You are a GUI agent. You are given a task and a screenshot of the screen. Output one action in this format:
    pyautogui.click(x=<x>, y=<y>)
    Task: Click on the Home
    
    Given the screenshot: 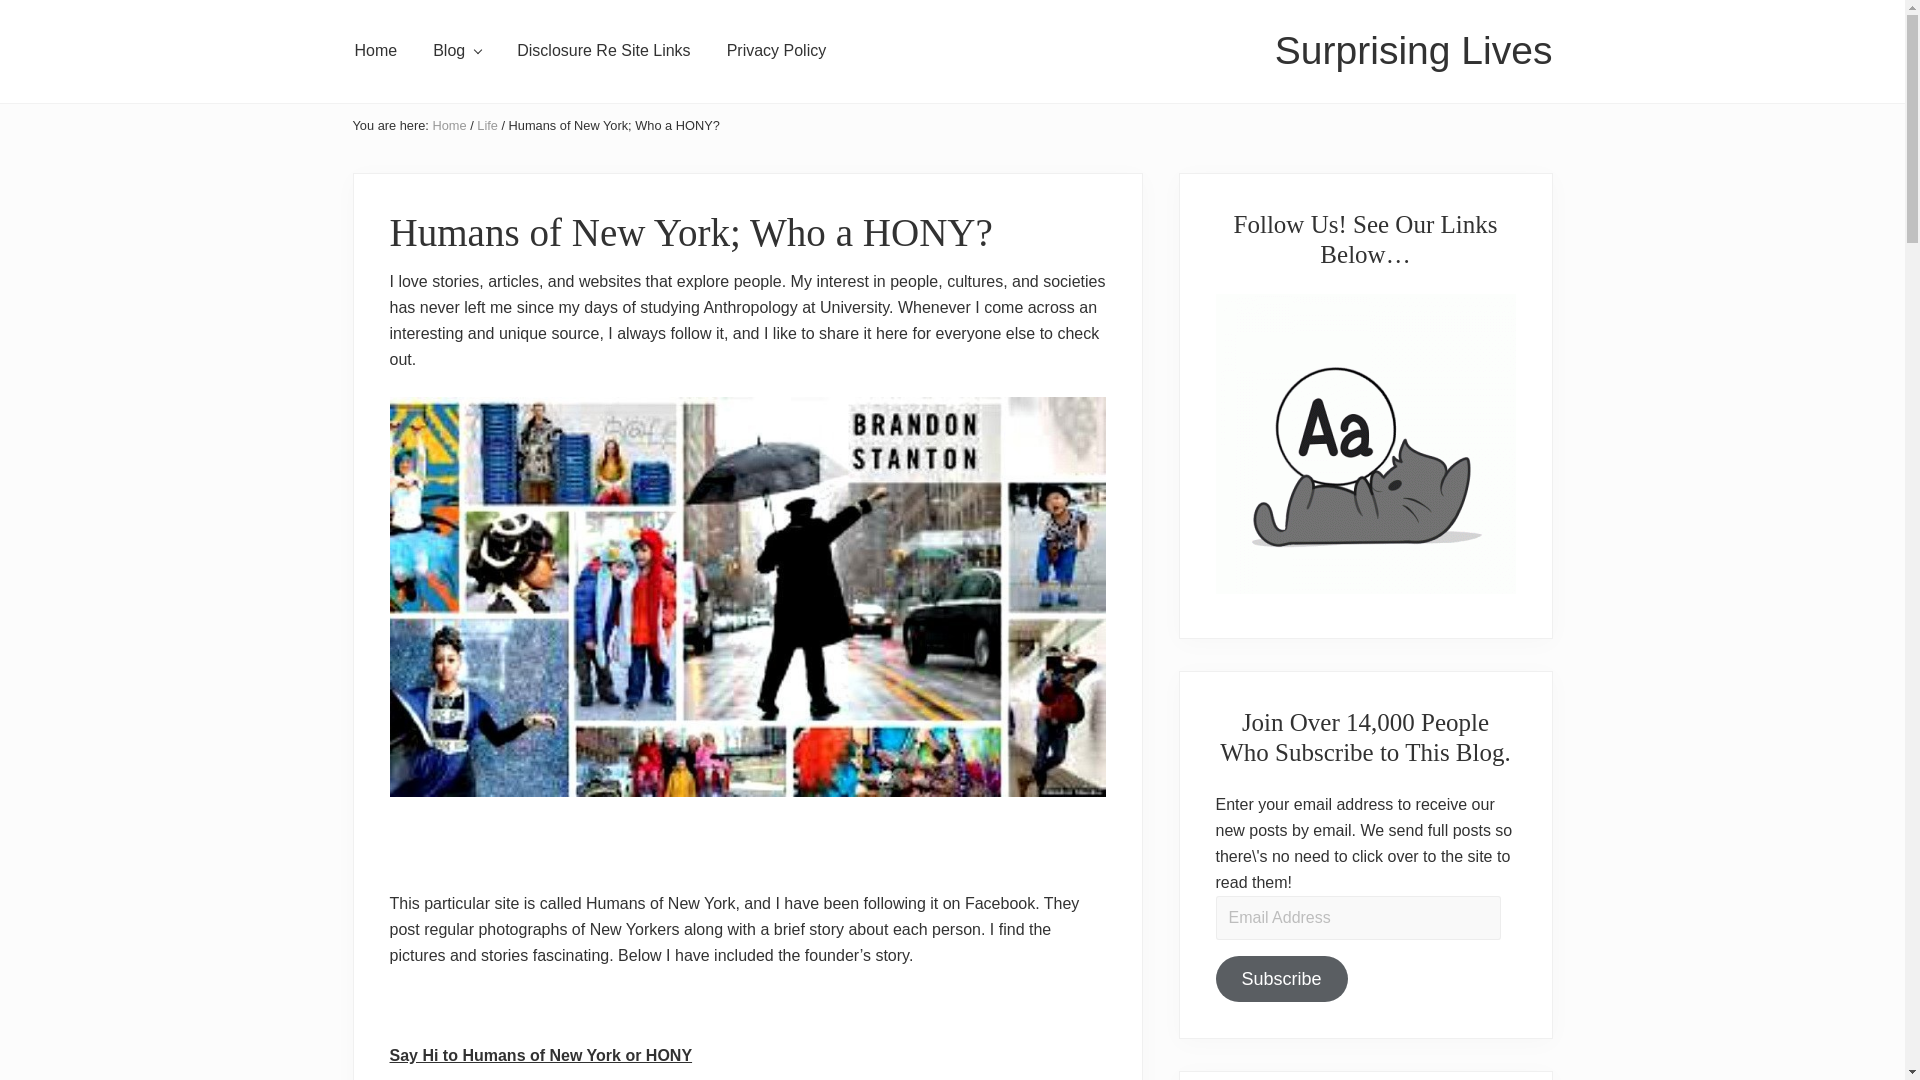 What is the action you would take?
    pyautogui.click(x=449, y=124)
    